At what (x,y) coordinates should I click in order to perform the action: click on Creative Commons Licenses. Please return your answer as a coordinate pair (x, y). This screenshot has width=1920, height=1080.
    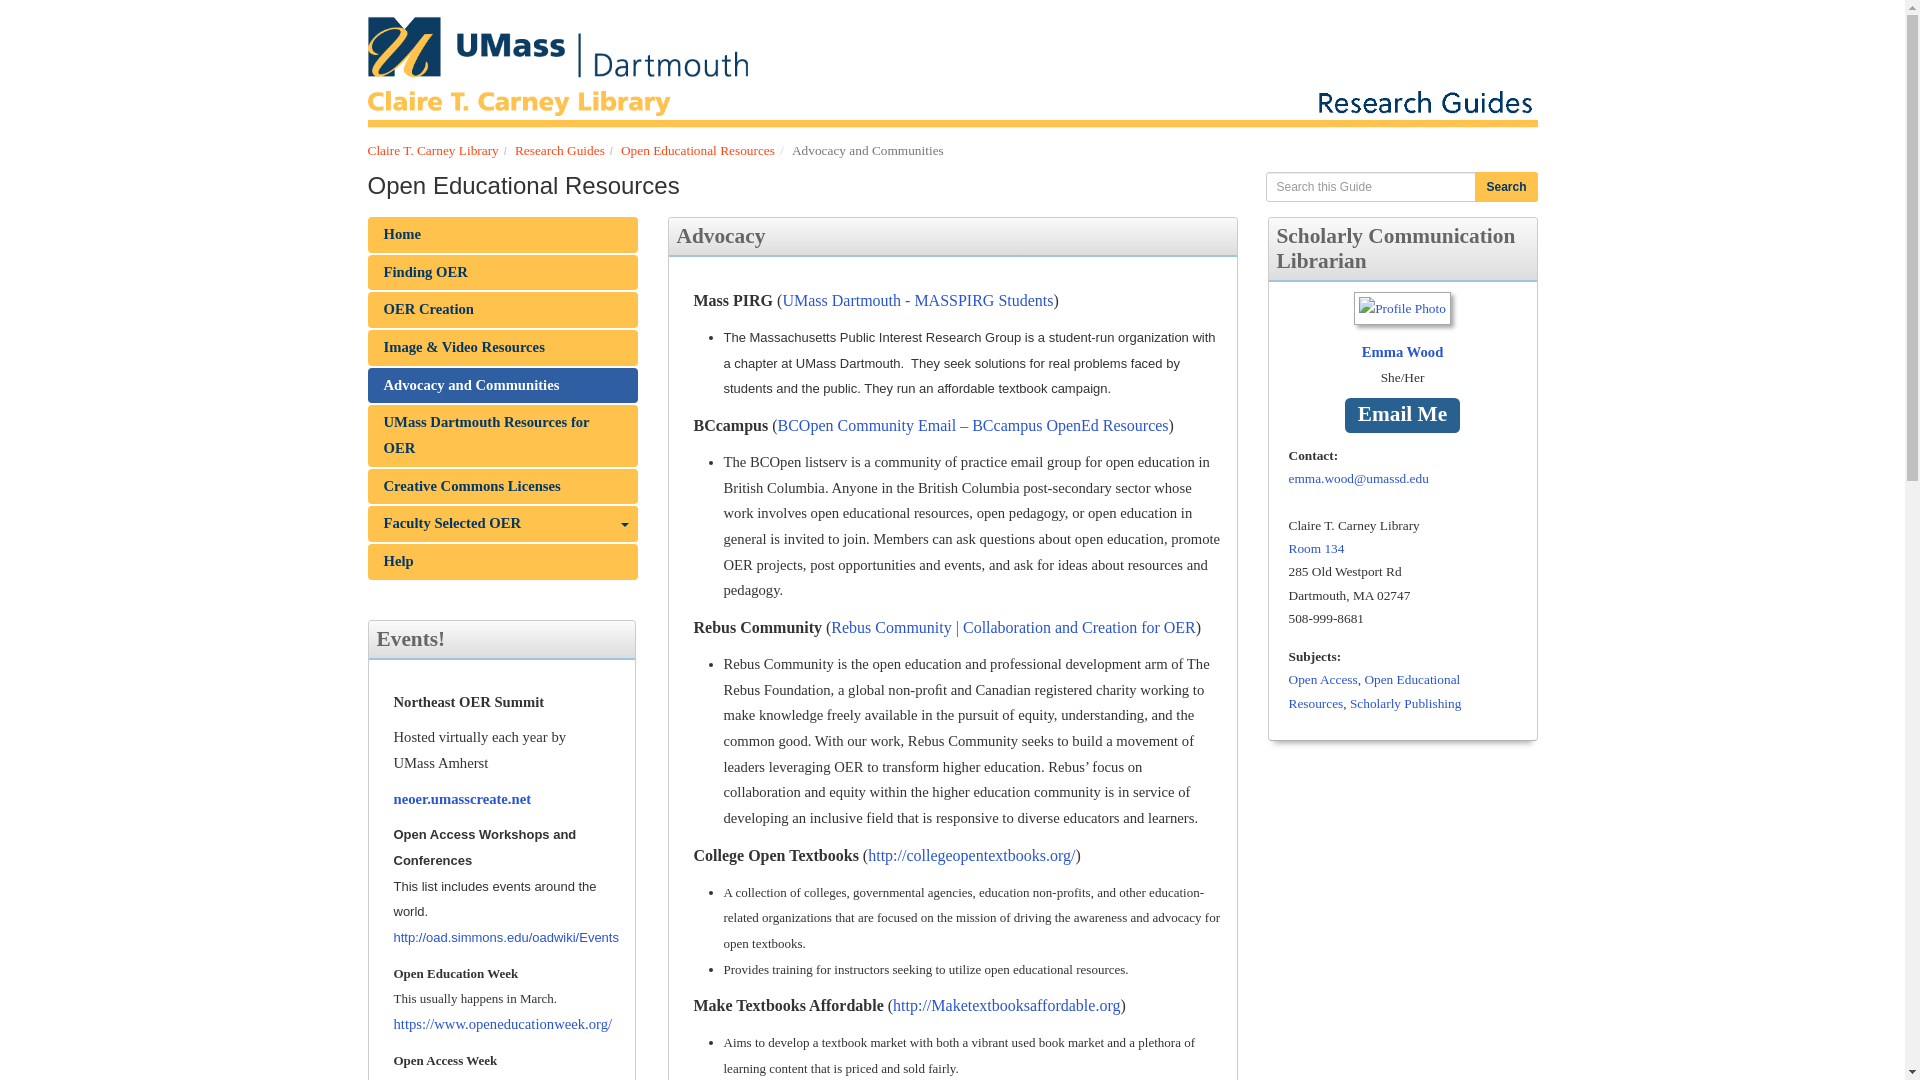
    Looking at the image, I should click on (502, 486).